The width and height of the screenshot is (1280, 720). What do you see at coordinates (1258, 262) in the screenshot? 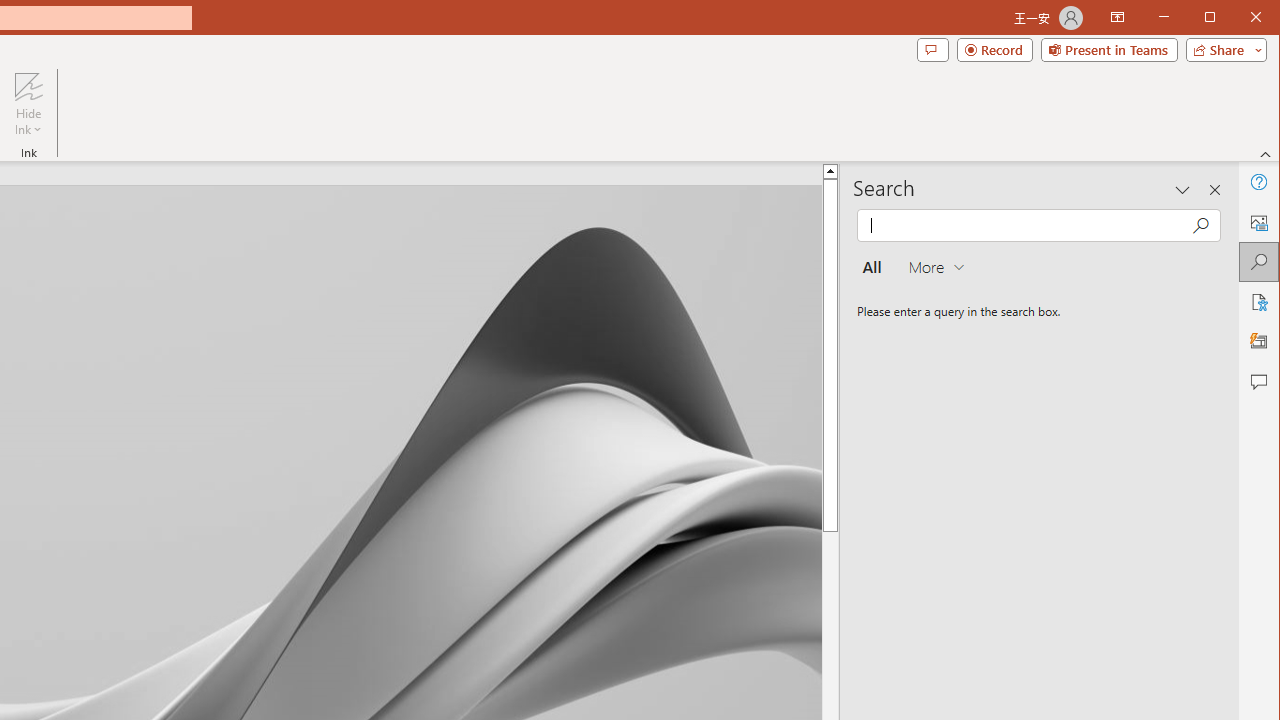
I see `Search` at bounding box center [1258, 262].